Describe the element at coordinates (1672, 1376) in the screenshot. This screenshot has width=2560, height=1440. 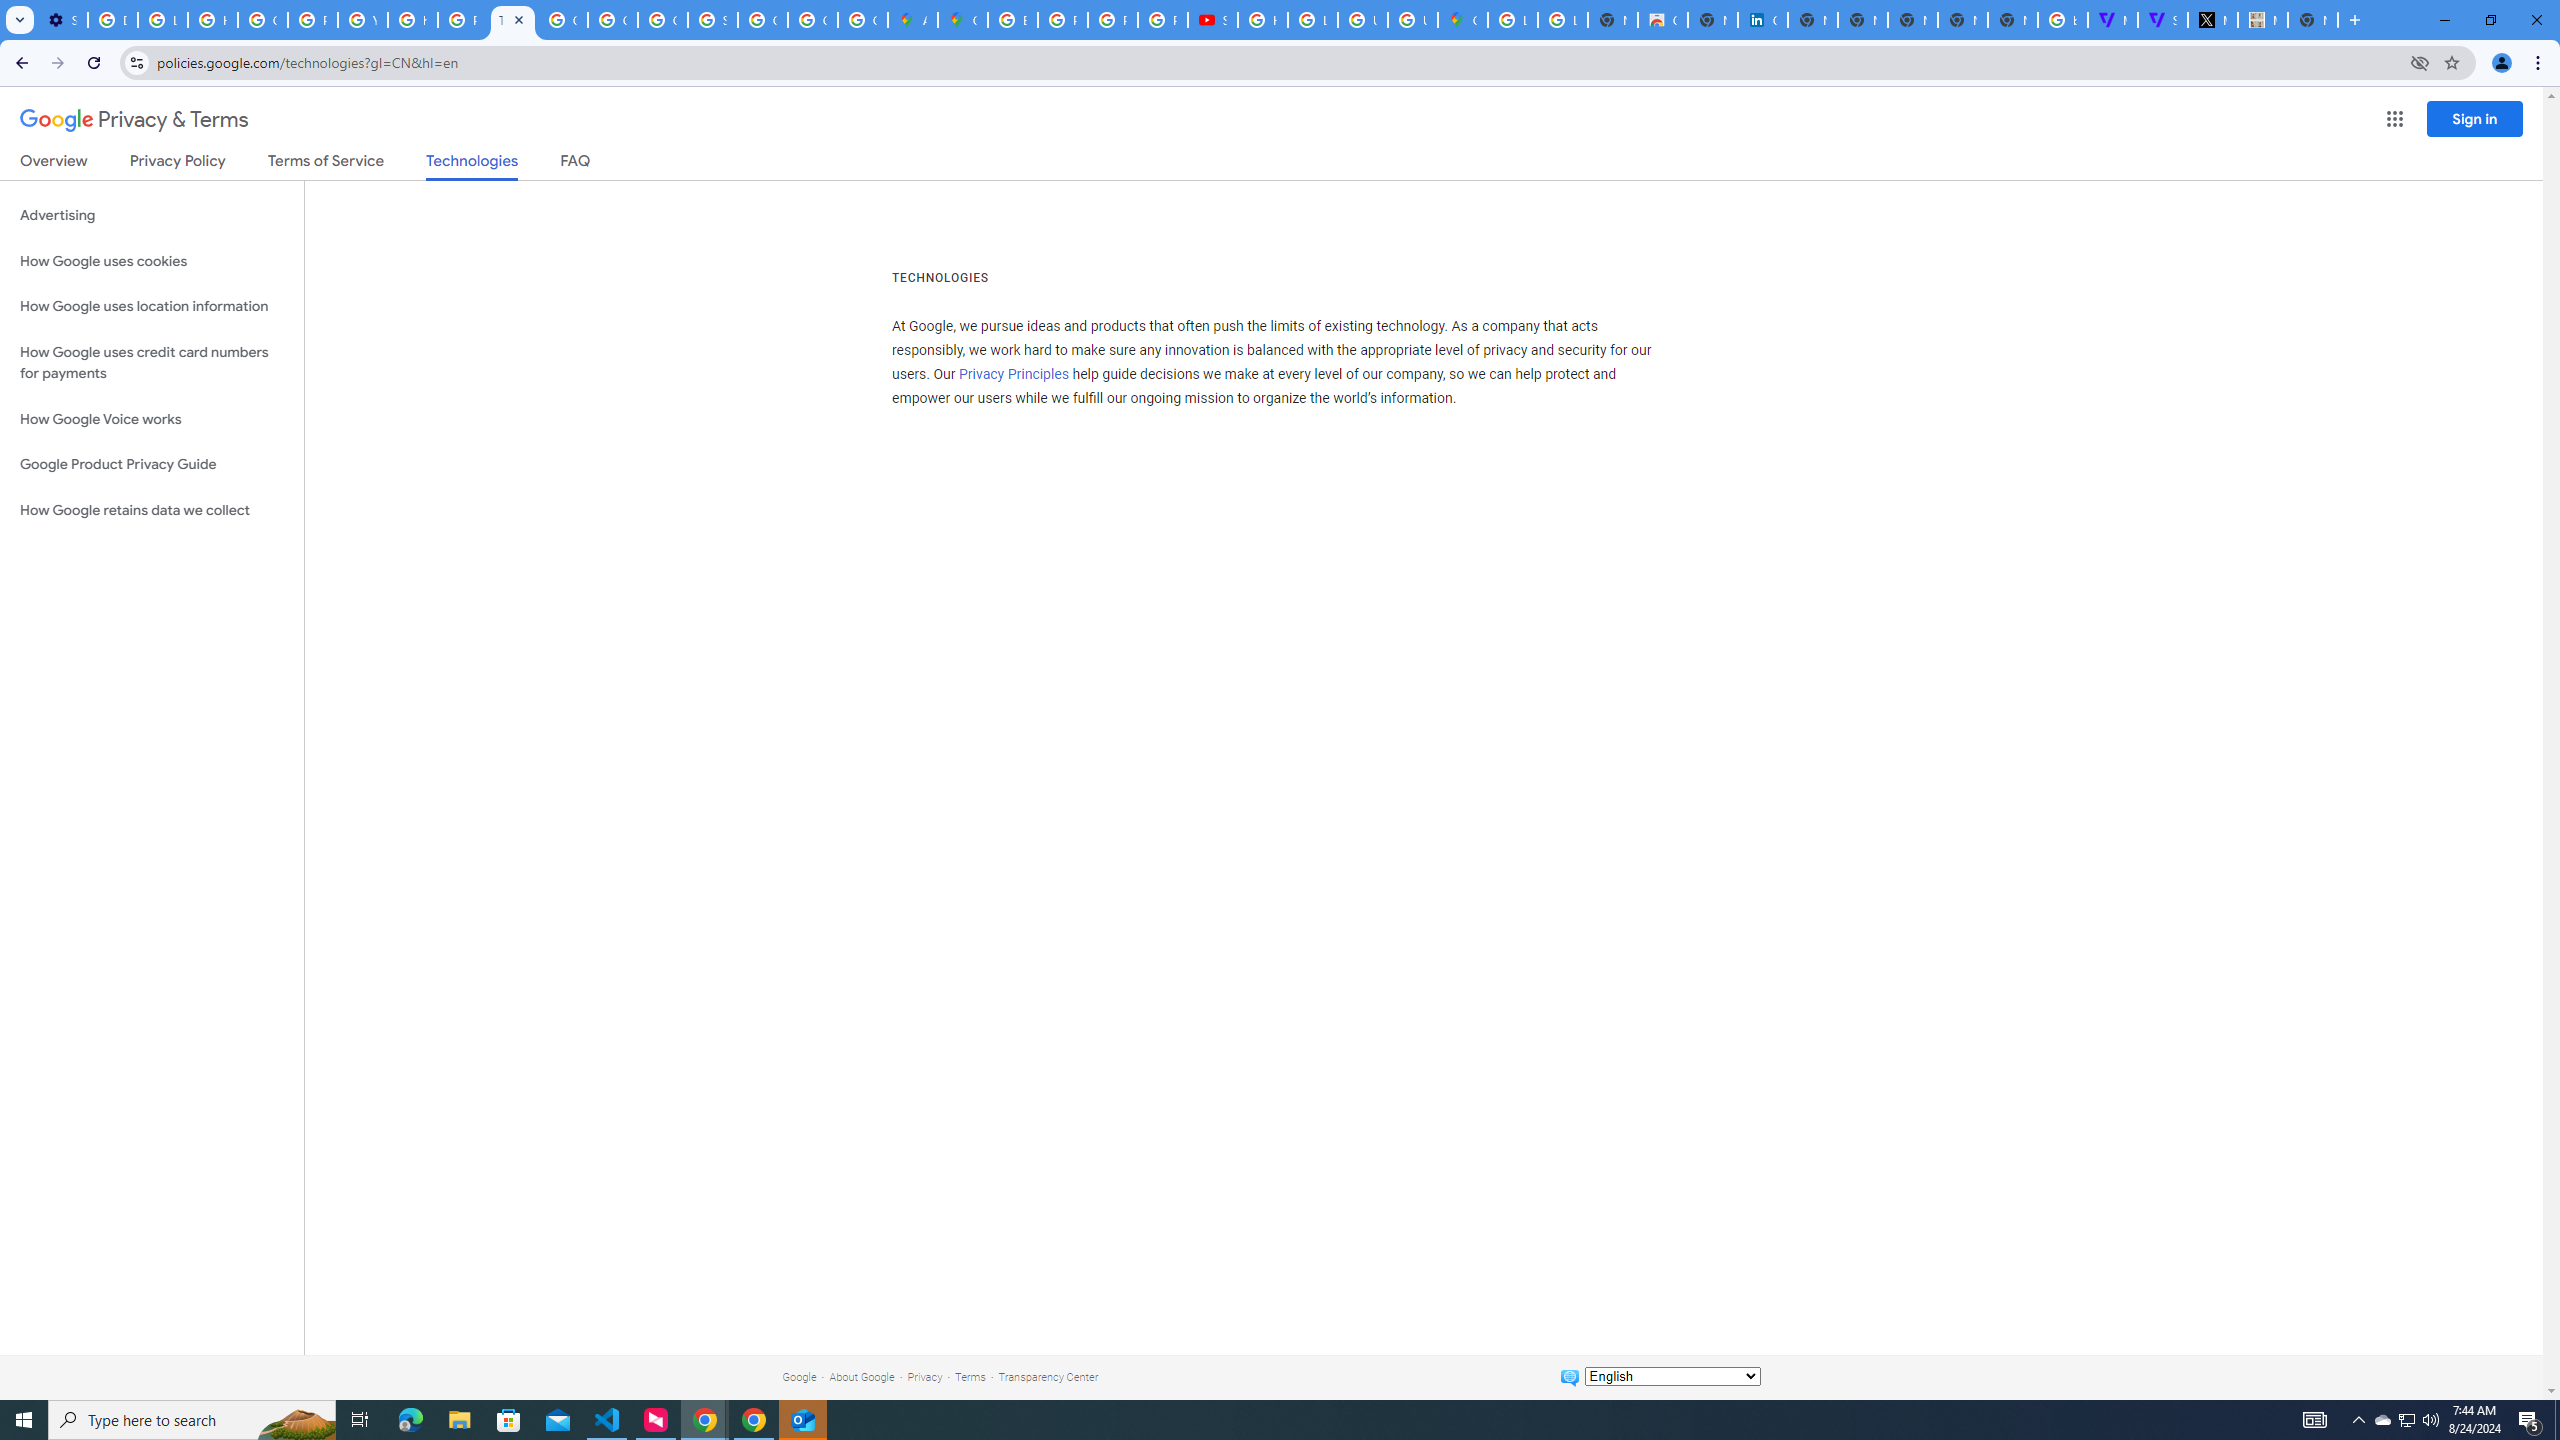
I see `Change language:` at that location.